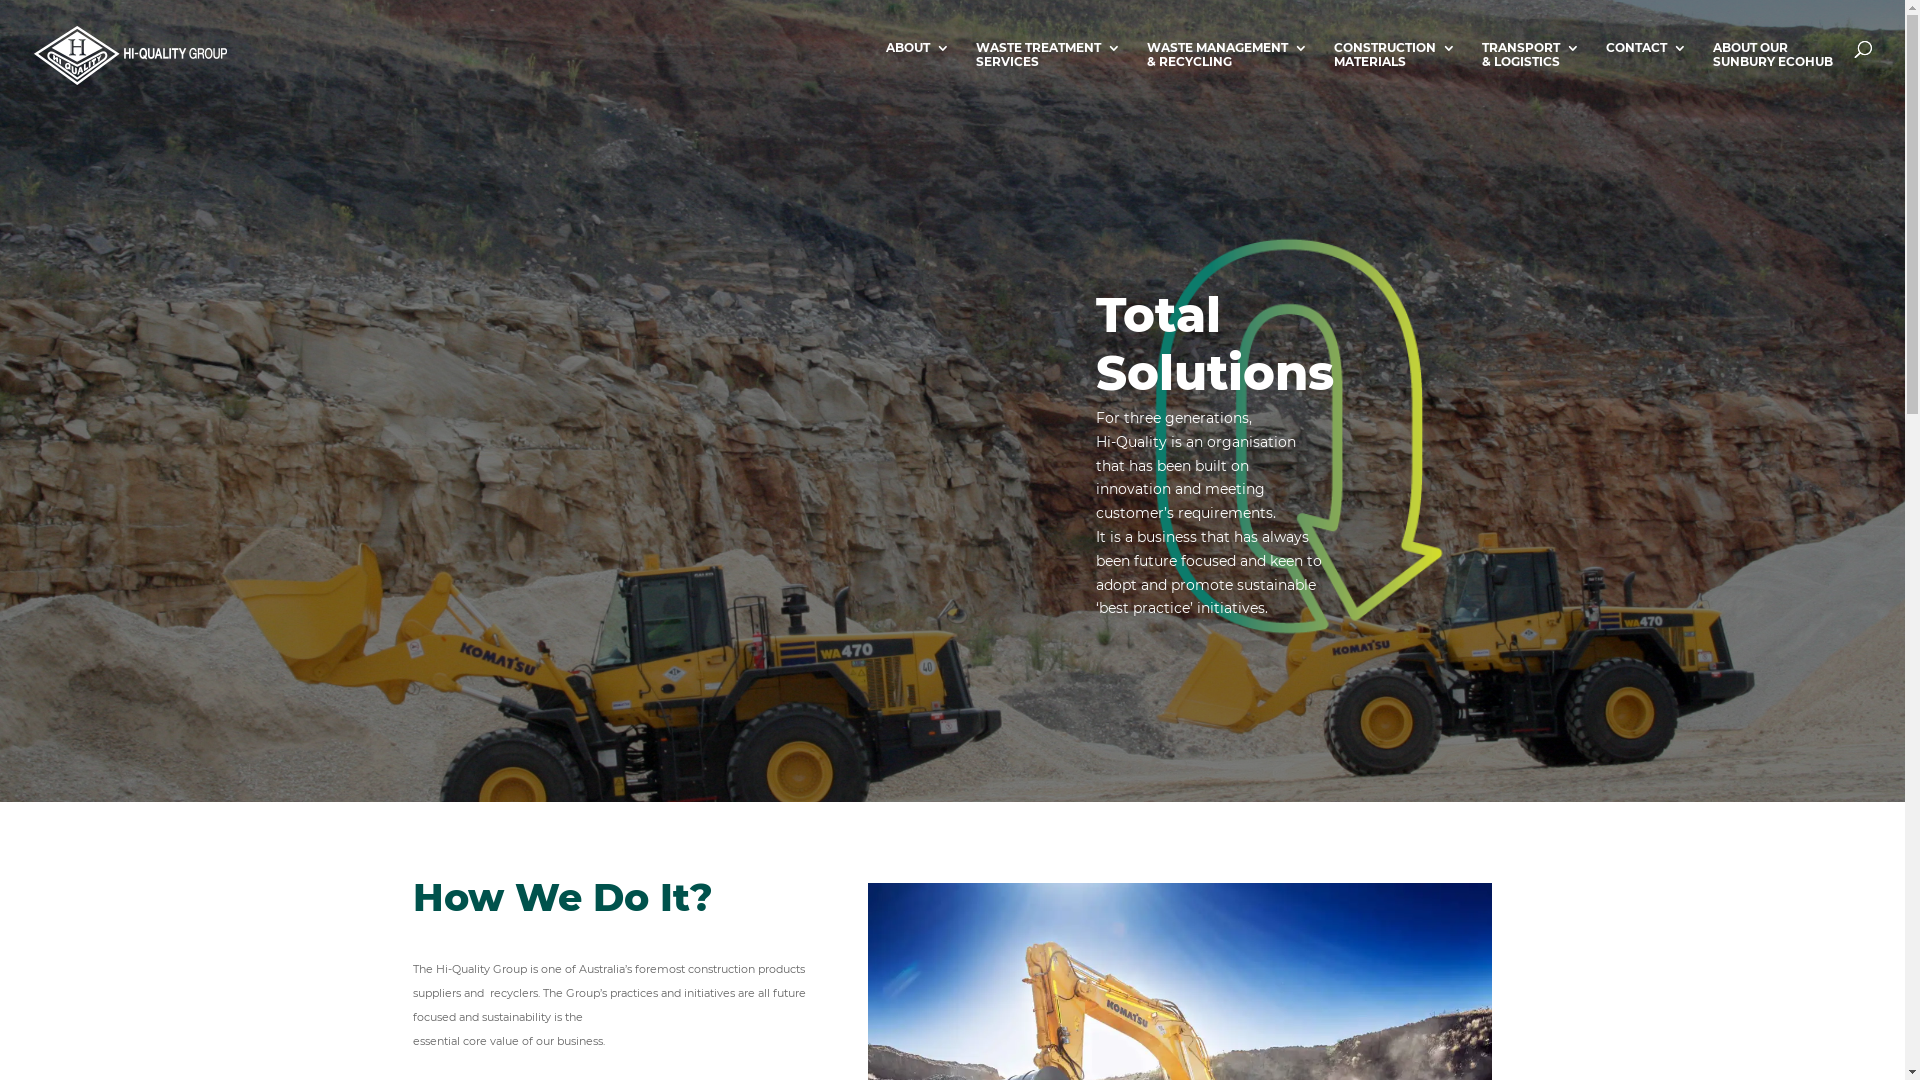 The width and height of the screenshot is (1920, 1080). Describe the element at coordinates (1646, 76) in the screenshot. I see `CONTACT
 ` at that location.